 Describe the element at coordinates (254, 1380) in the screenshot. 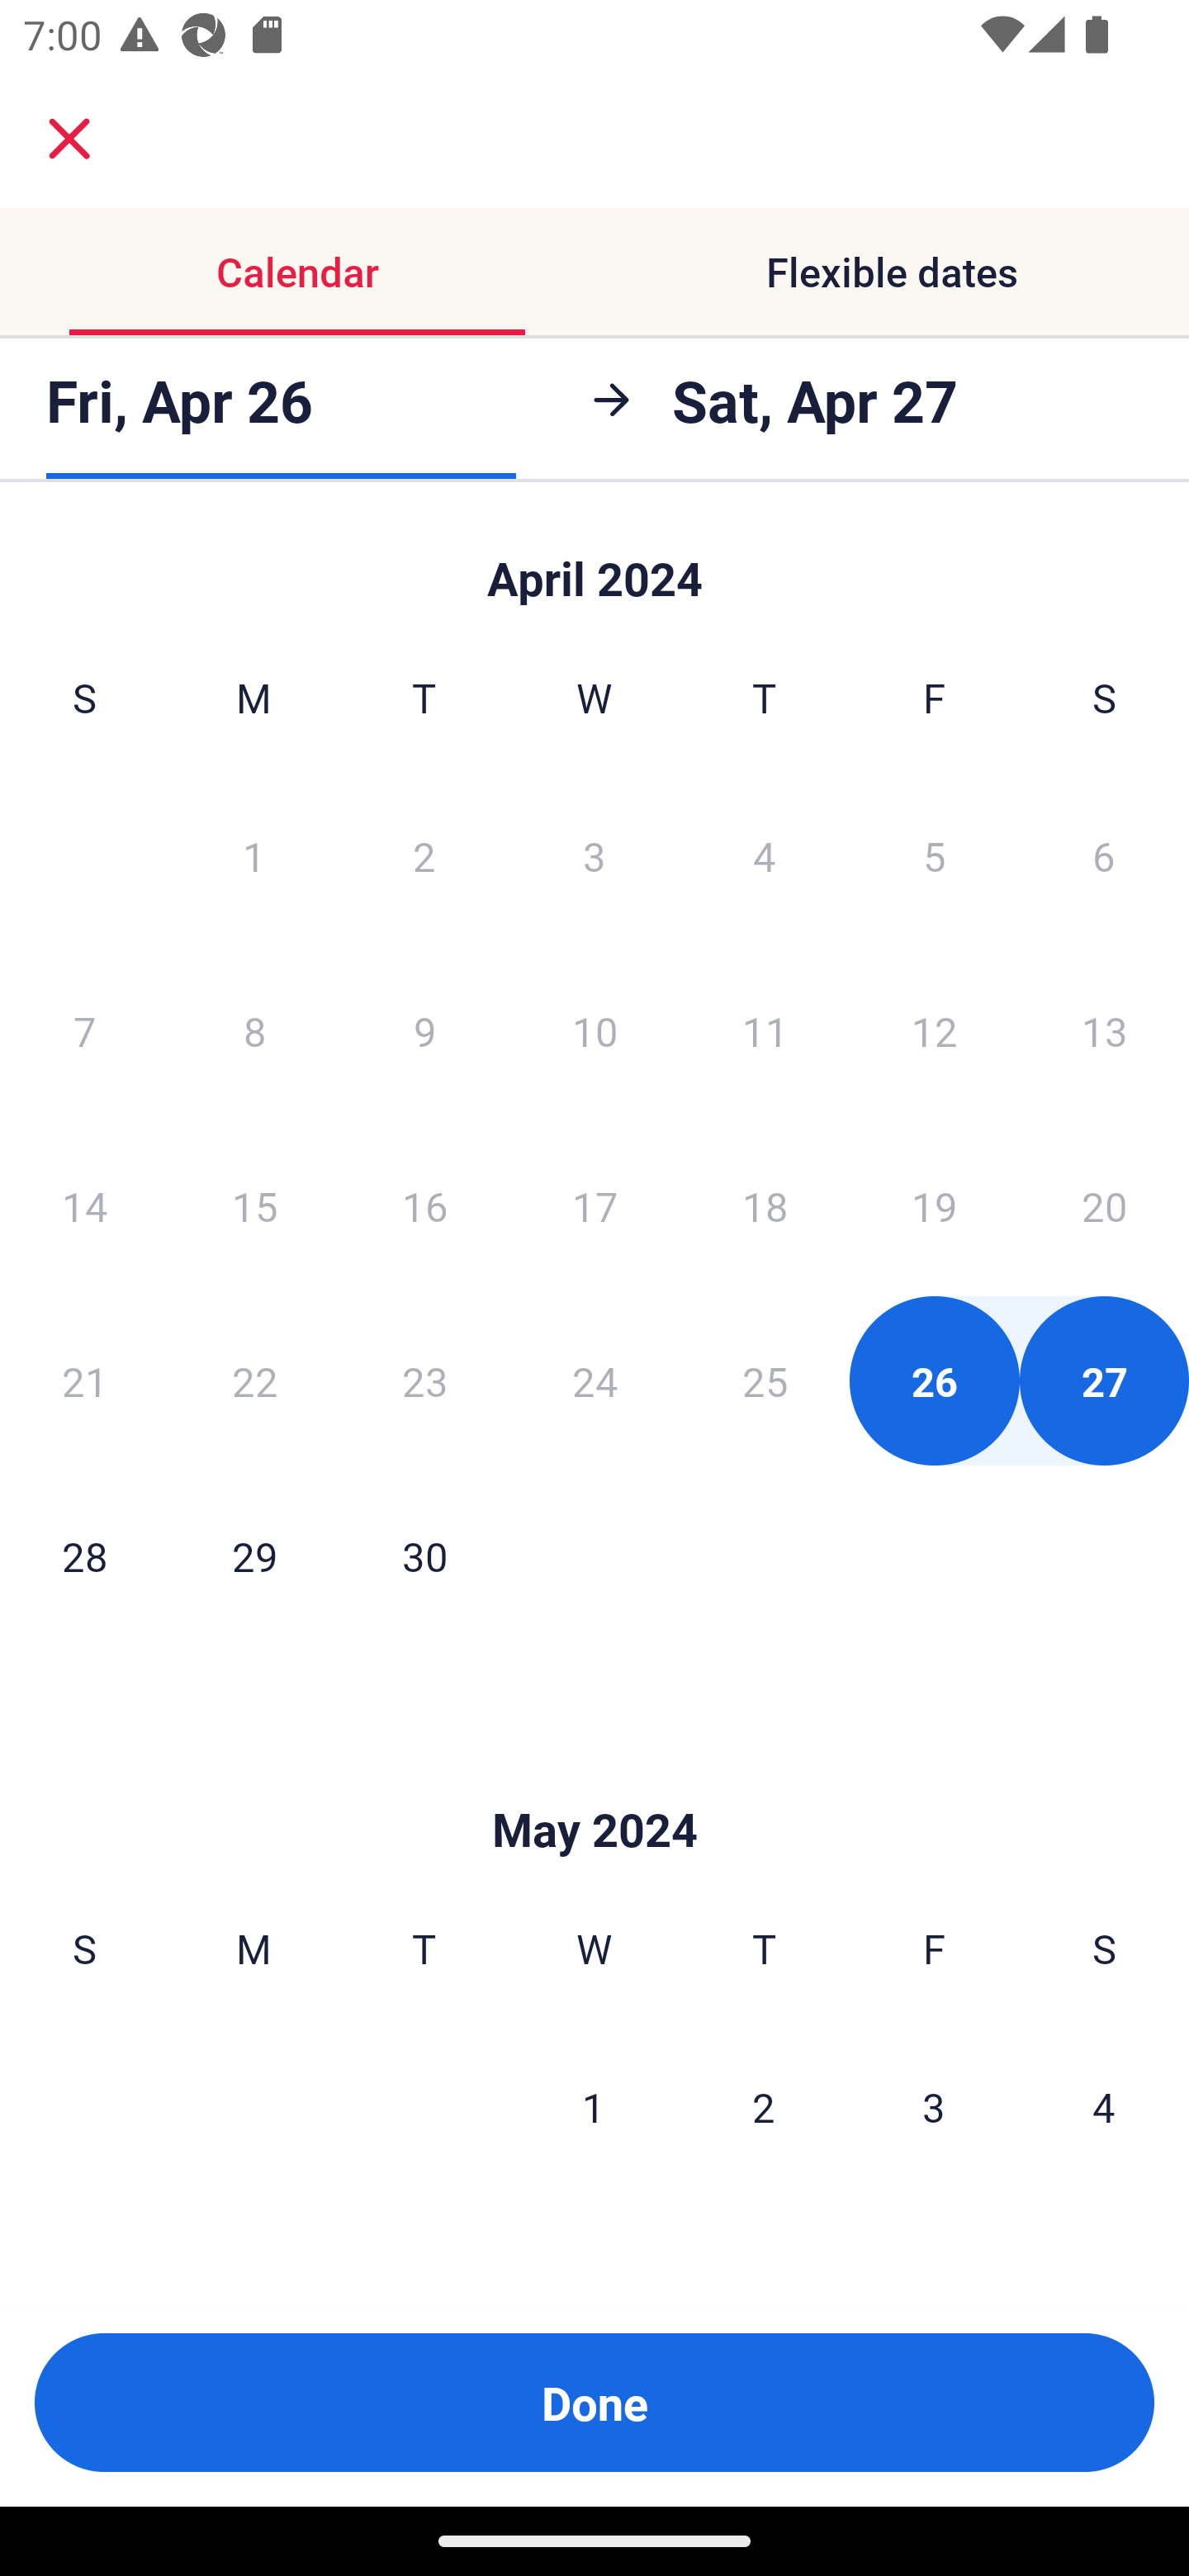

I see `22 Monday, April 22, 2024` at that location.